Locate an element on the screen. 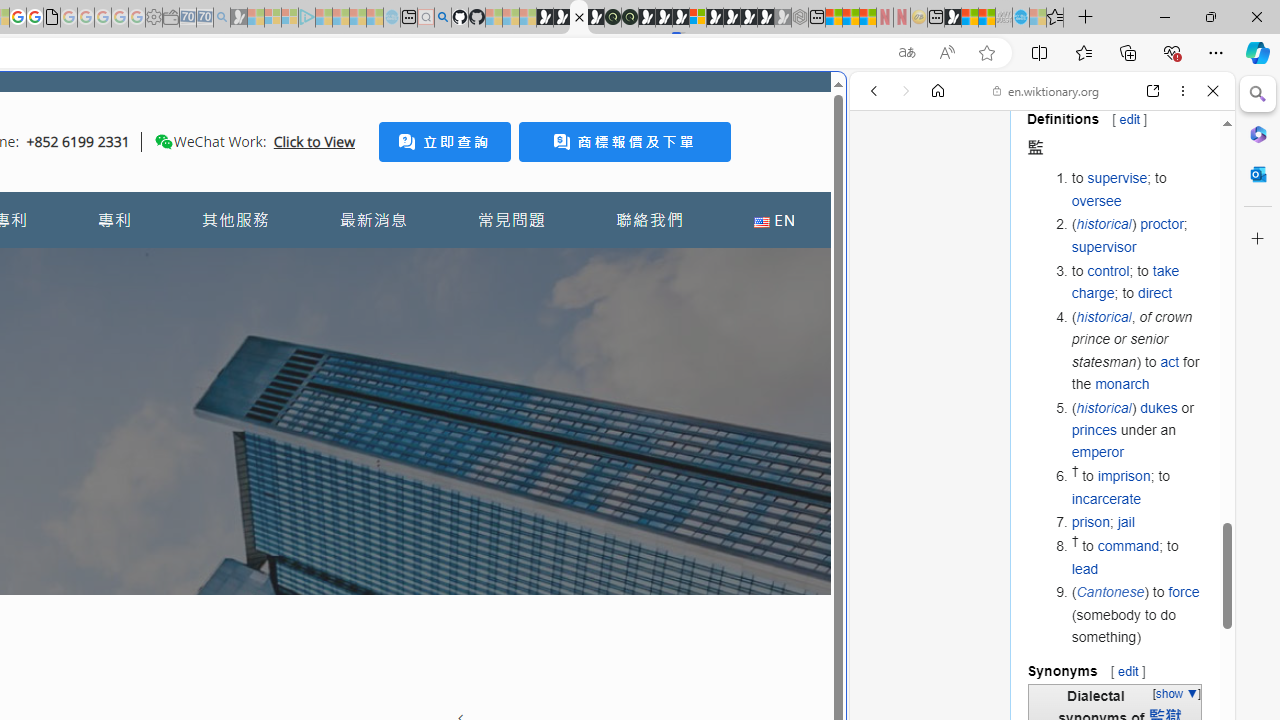  edit is located at coordinates (1128, 670).